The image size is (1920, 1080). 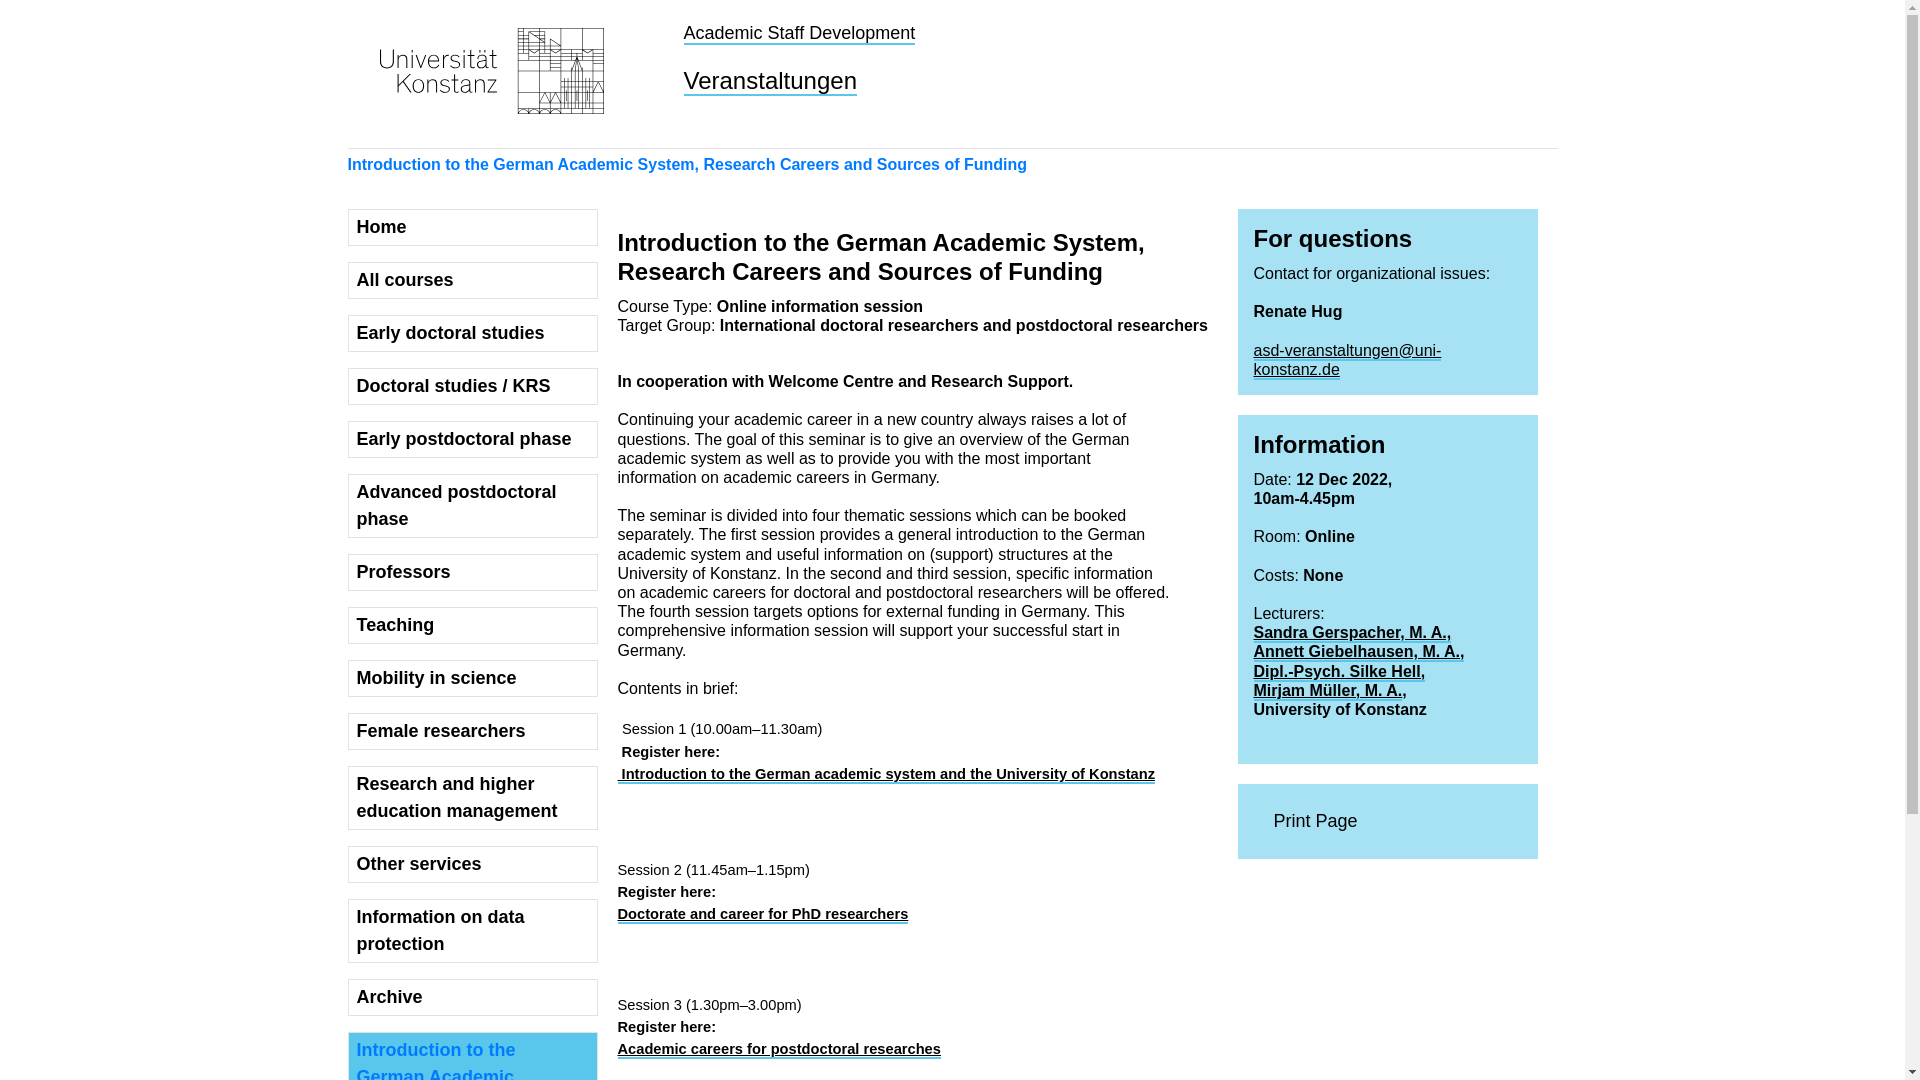 What do you see at coordinates (472, 228) in the screenshot?
I see `Home` at bounding box center [472, 228].